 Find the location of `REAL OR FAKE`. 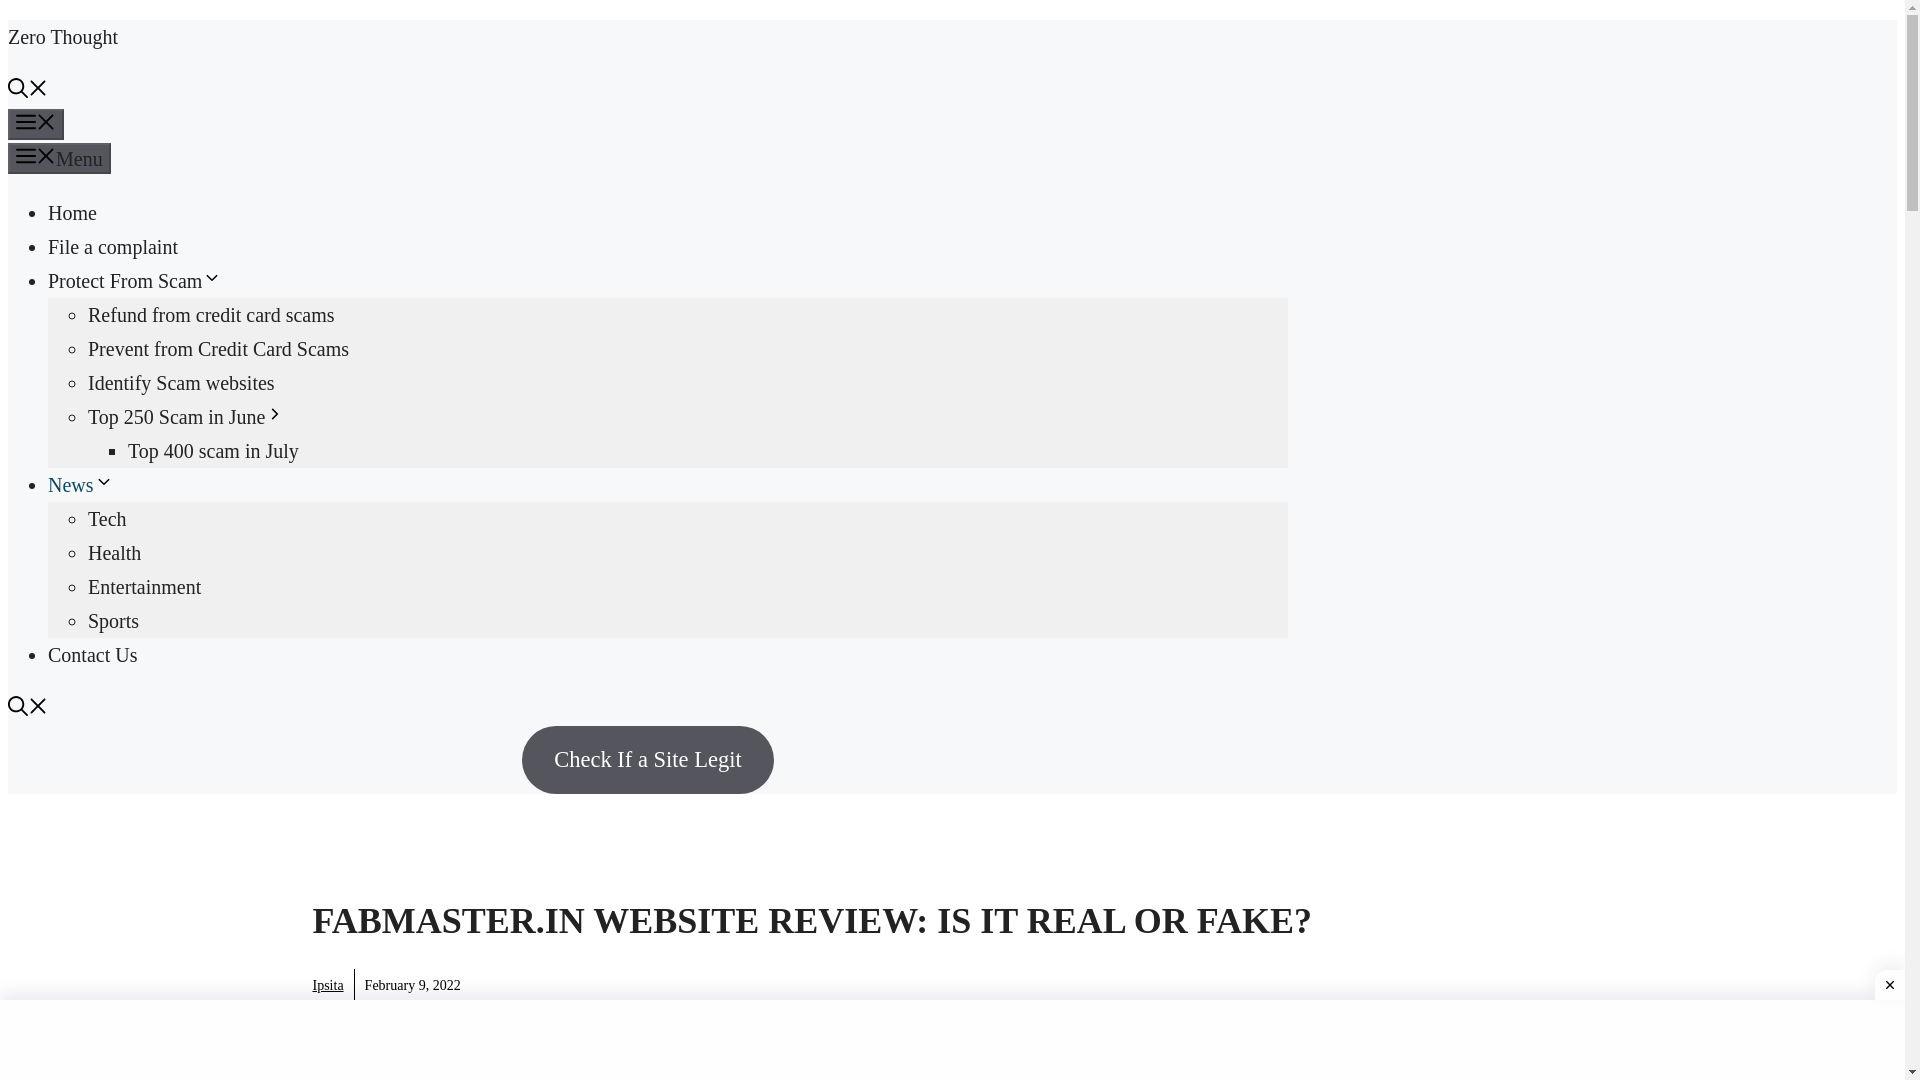

REAL OR FAKE is located at coordinates (424, 1032).